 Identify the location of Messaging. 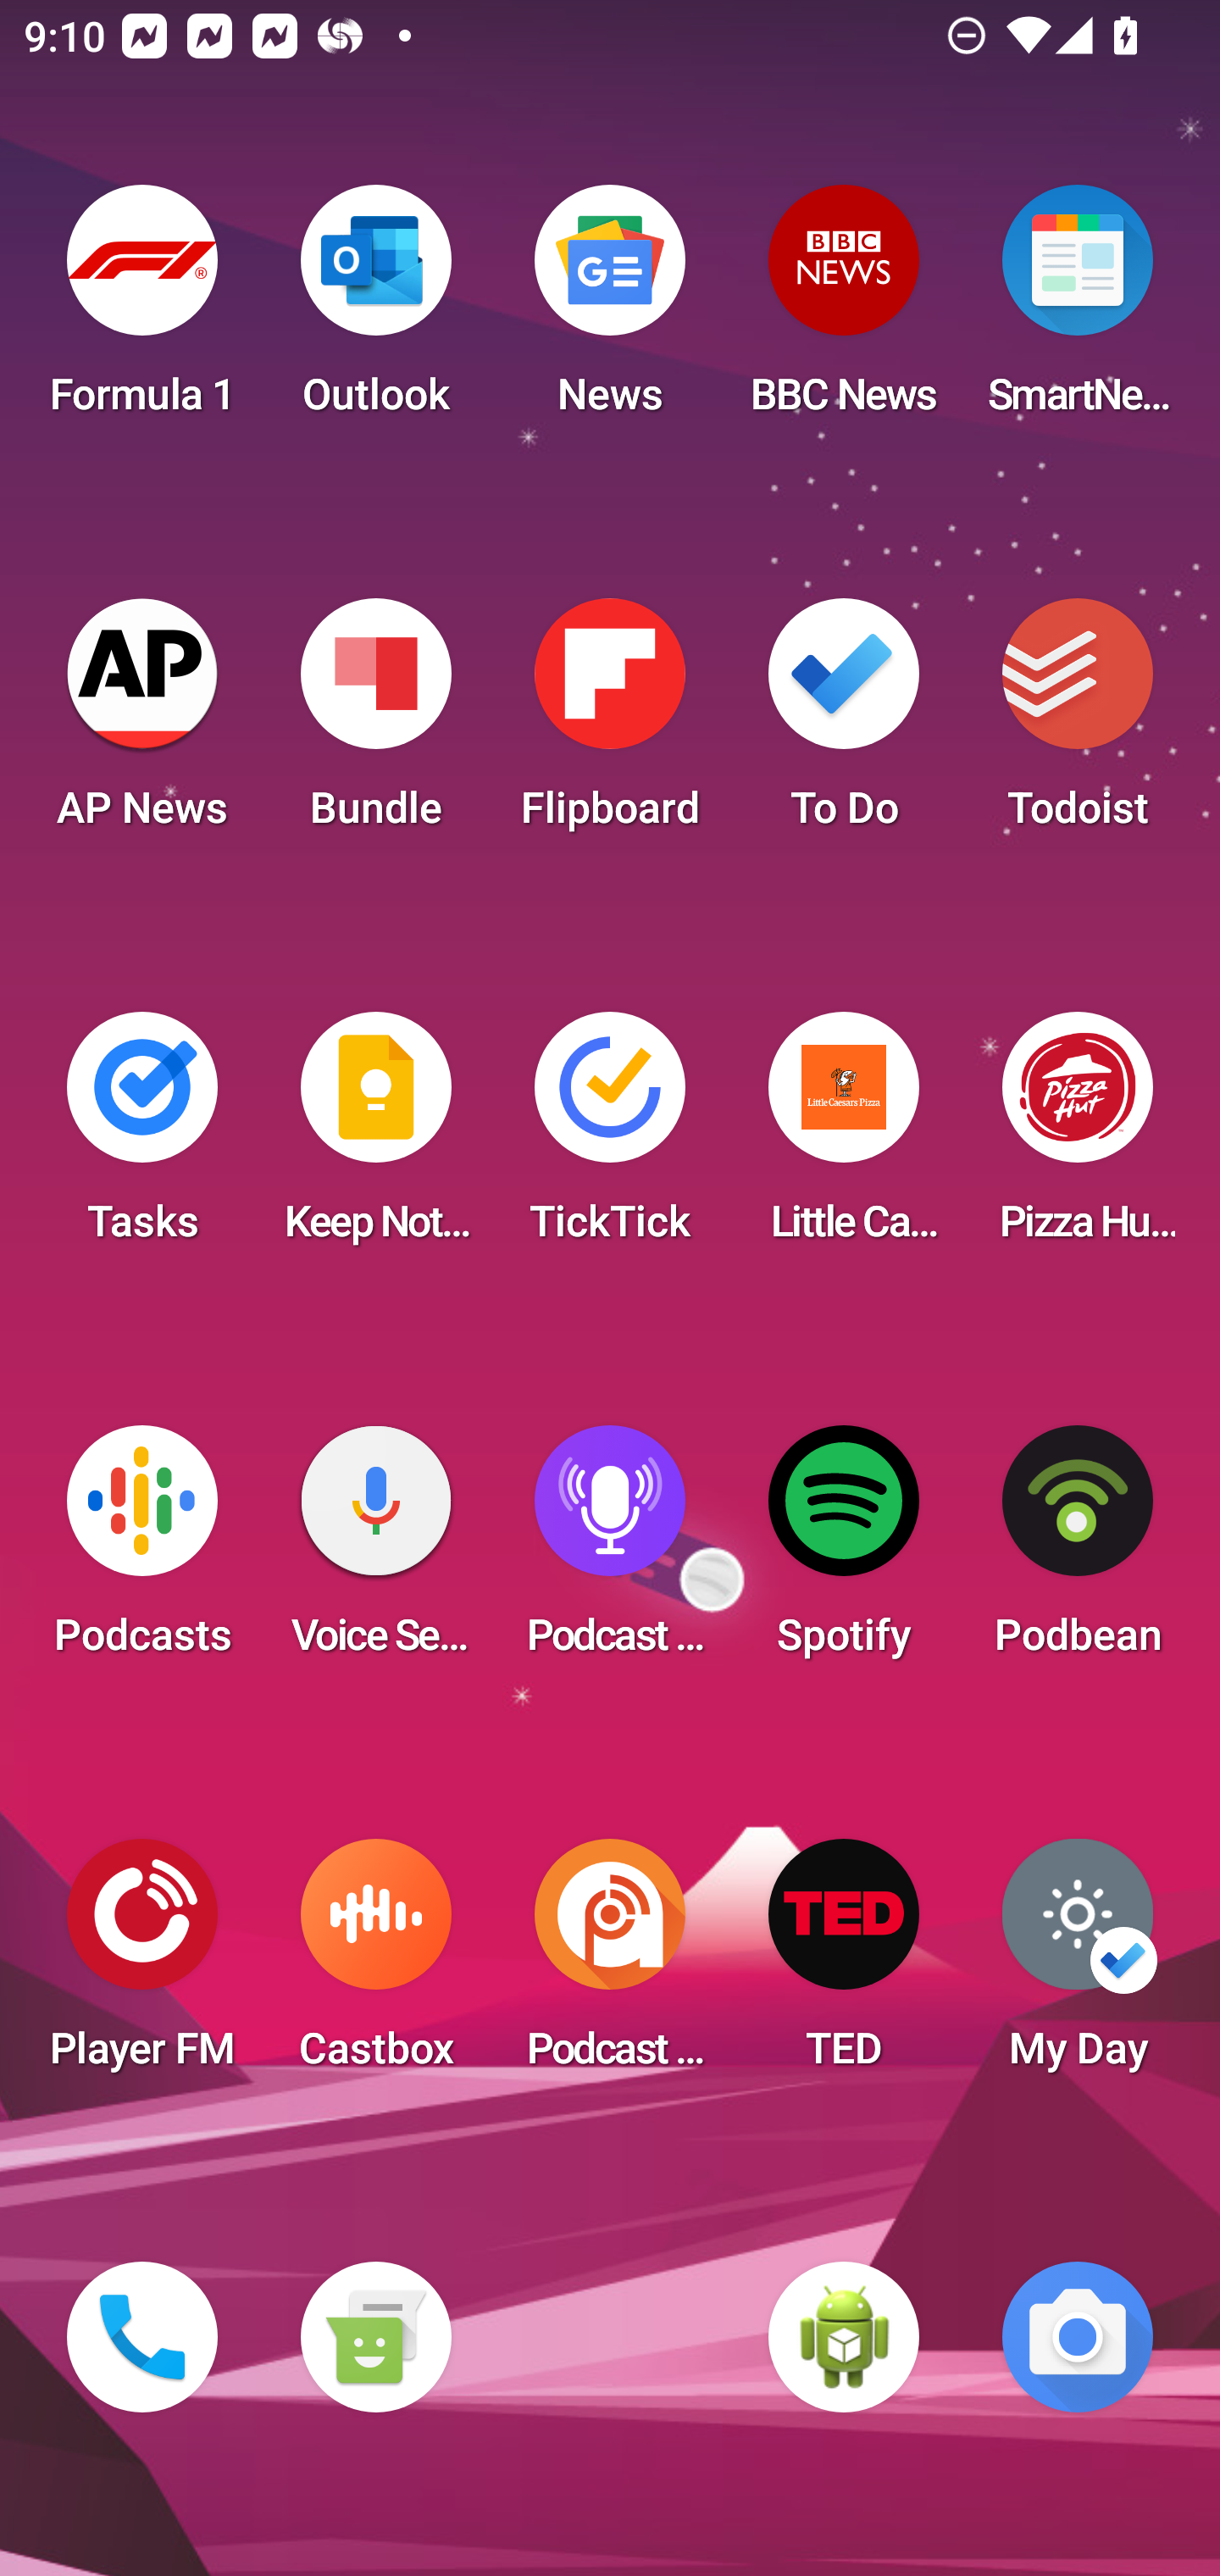
(375, 2337).